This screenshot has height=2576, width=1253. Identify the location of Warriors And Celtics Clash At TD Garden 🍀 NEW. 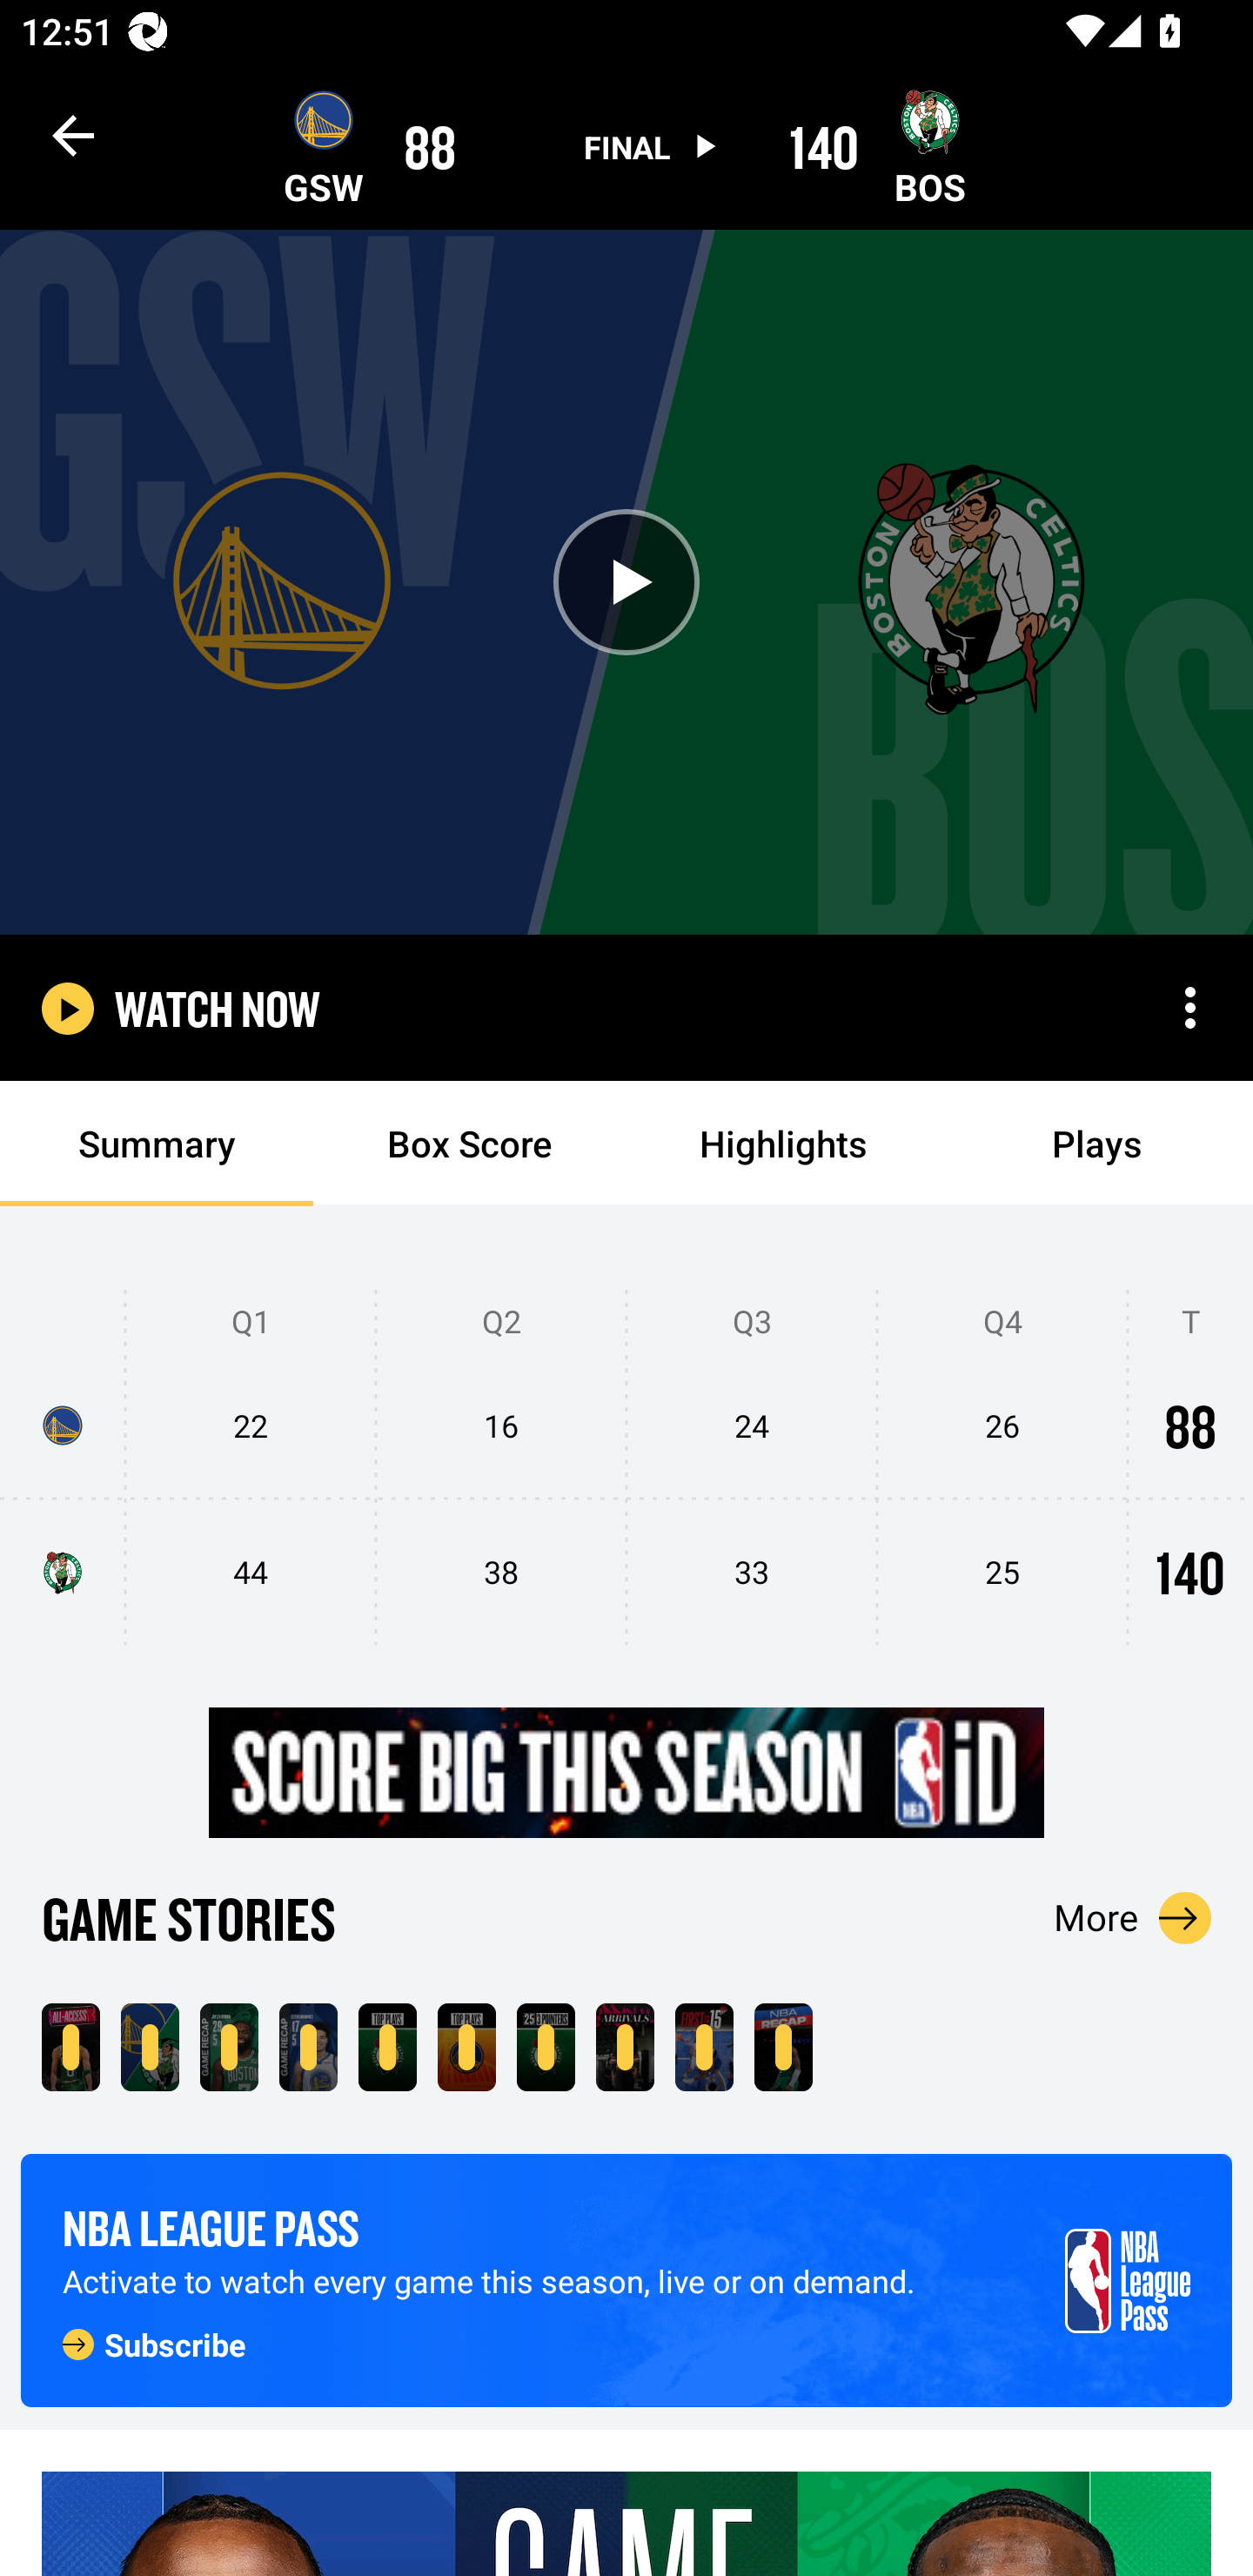
(70, 2047).